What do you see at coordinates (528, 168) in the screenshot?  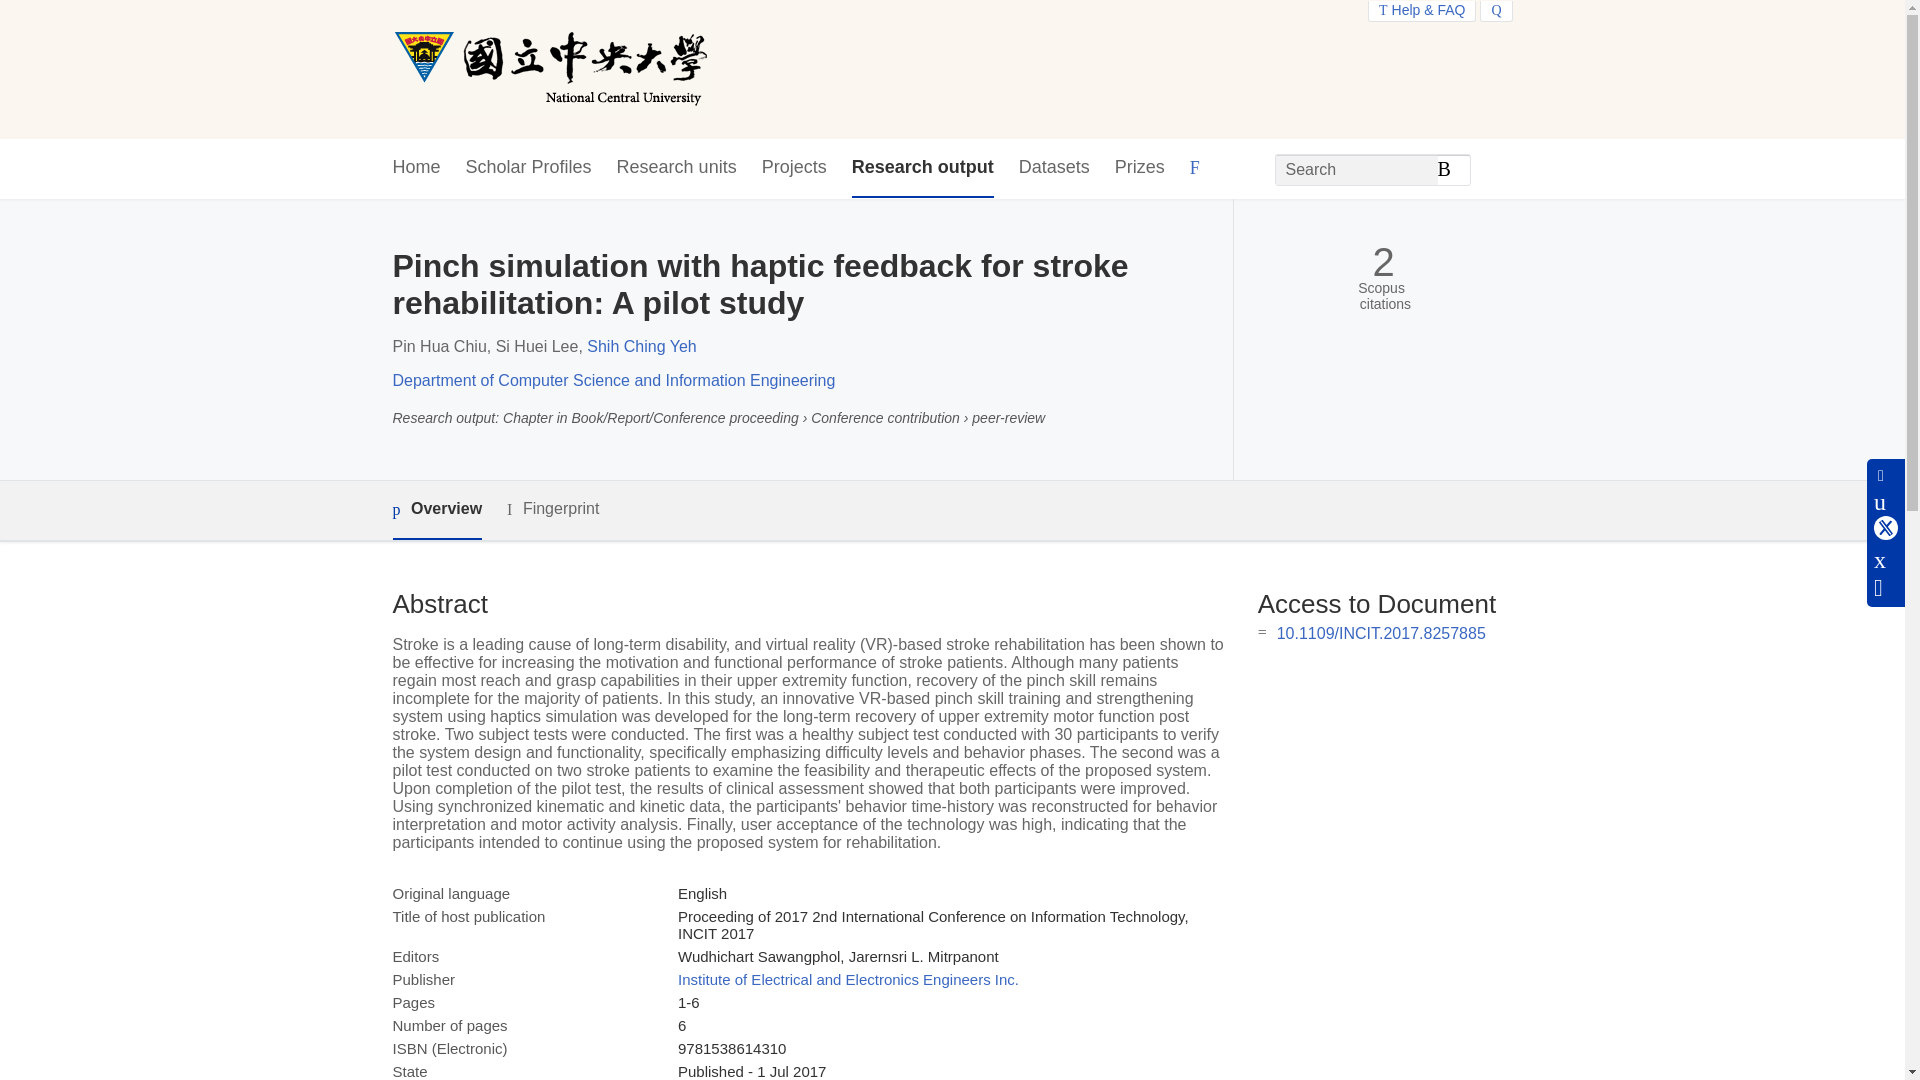 I see `Scholar Profiles` at bounding box center [528, 168].